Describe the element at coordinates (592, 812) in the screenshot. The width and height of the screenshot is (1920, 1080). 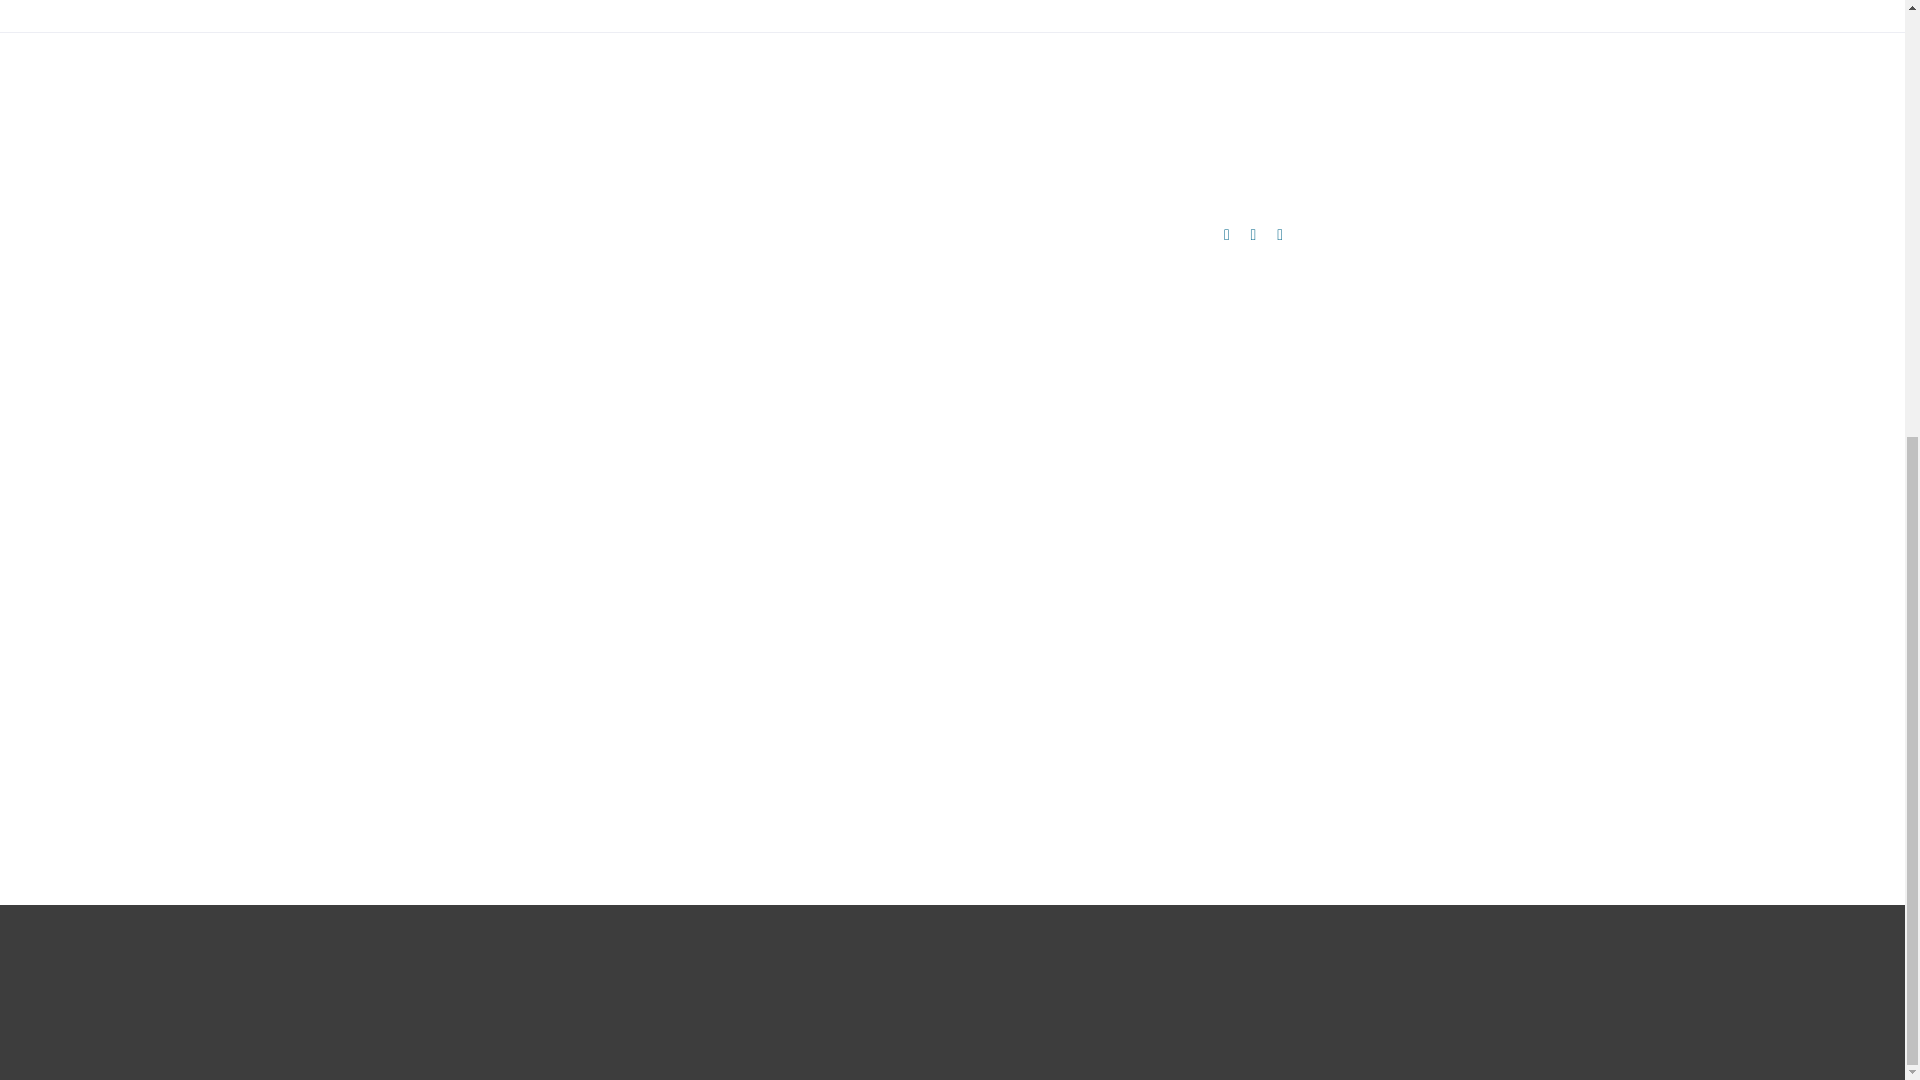
I see `Spray Paints` at that location.